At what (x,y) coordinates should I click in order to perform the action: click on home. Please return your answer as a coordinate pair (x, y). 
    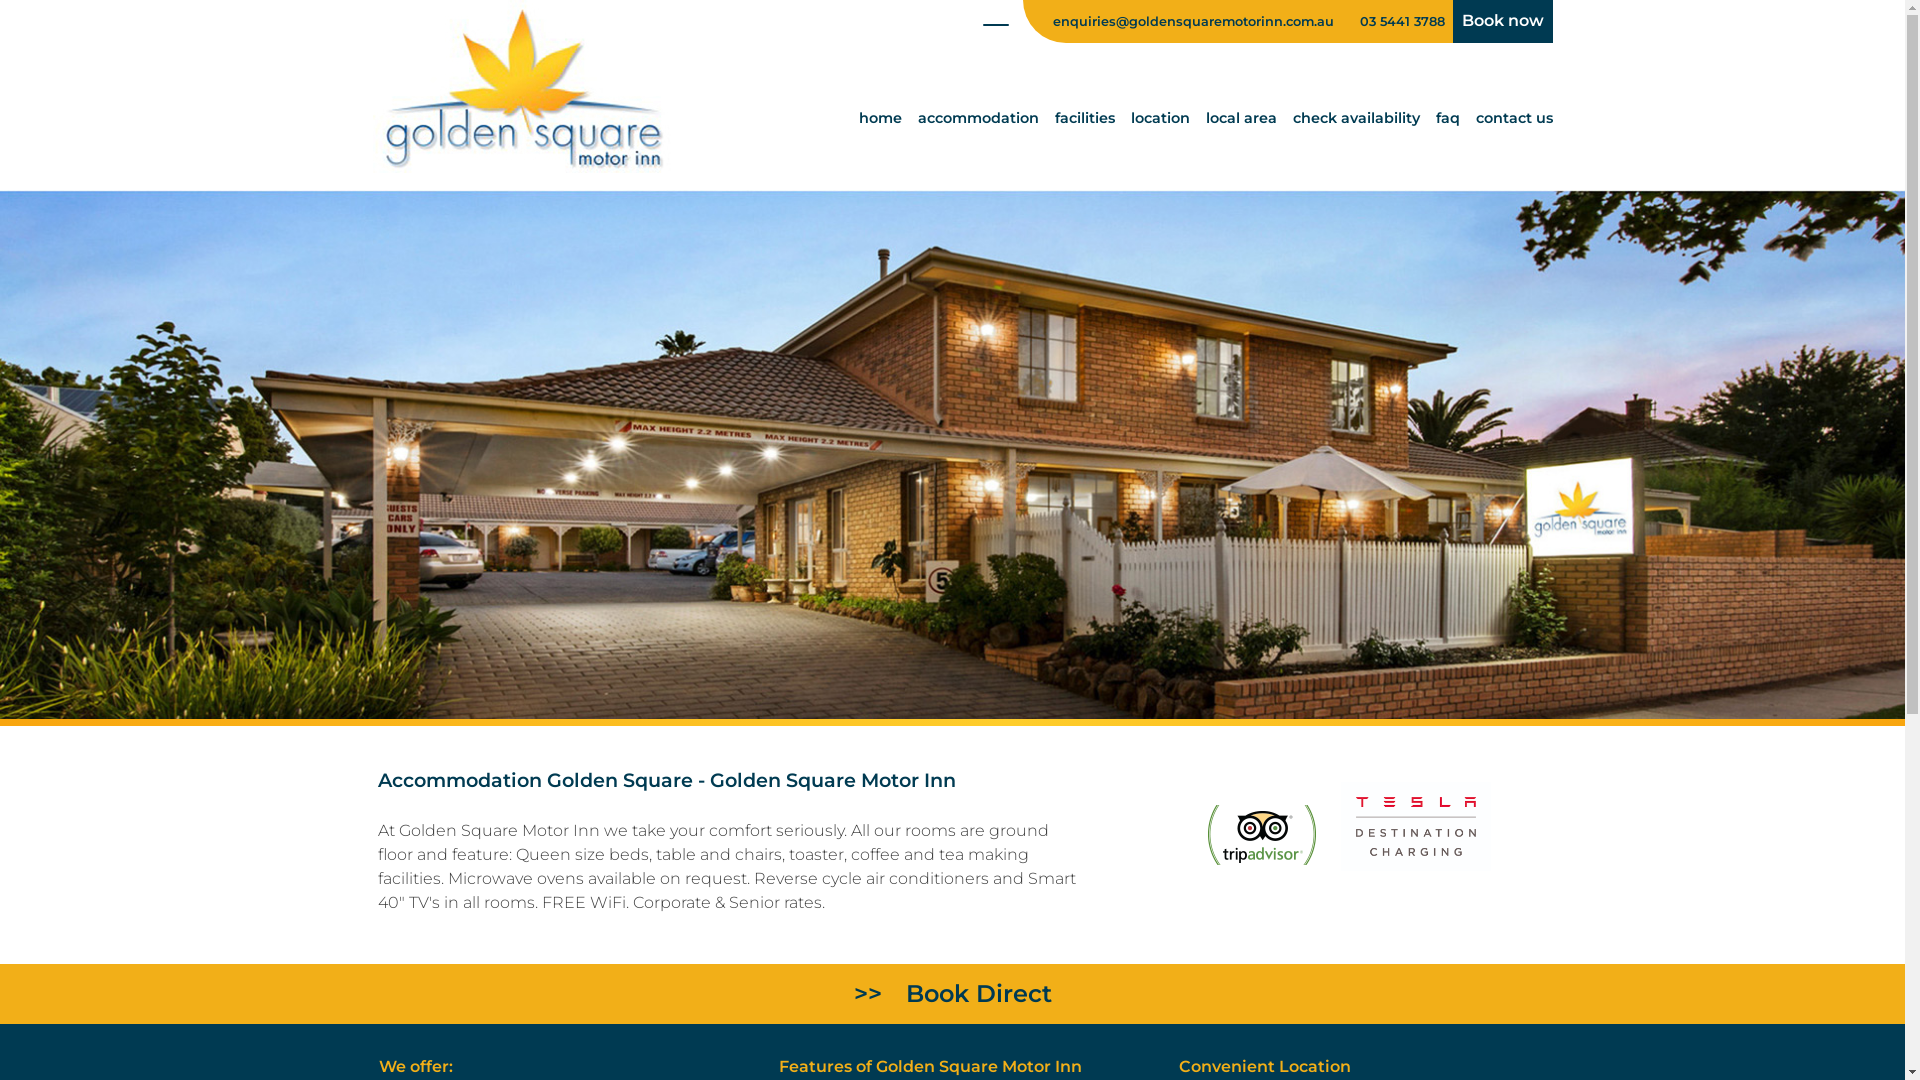
    Looking at the image, I should click on (880, 118).